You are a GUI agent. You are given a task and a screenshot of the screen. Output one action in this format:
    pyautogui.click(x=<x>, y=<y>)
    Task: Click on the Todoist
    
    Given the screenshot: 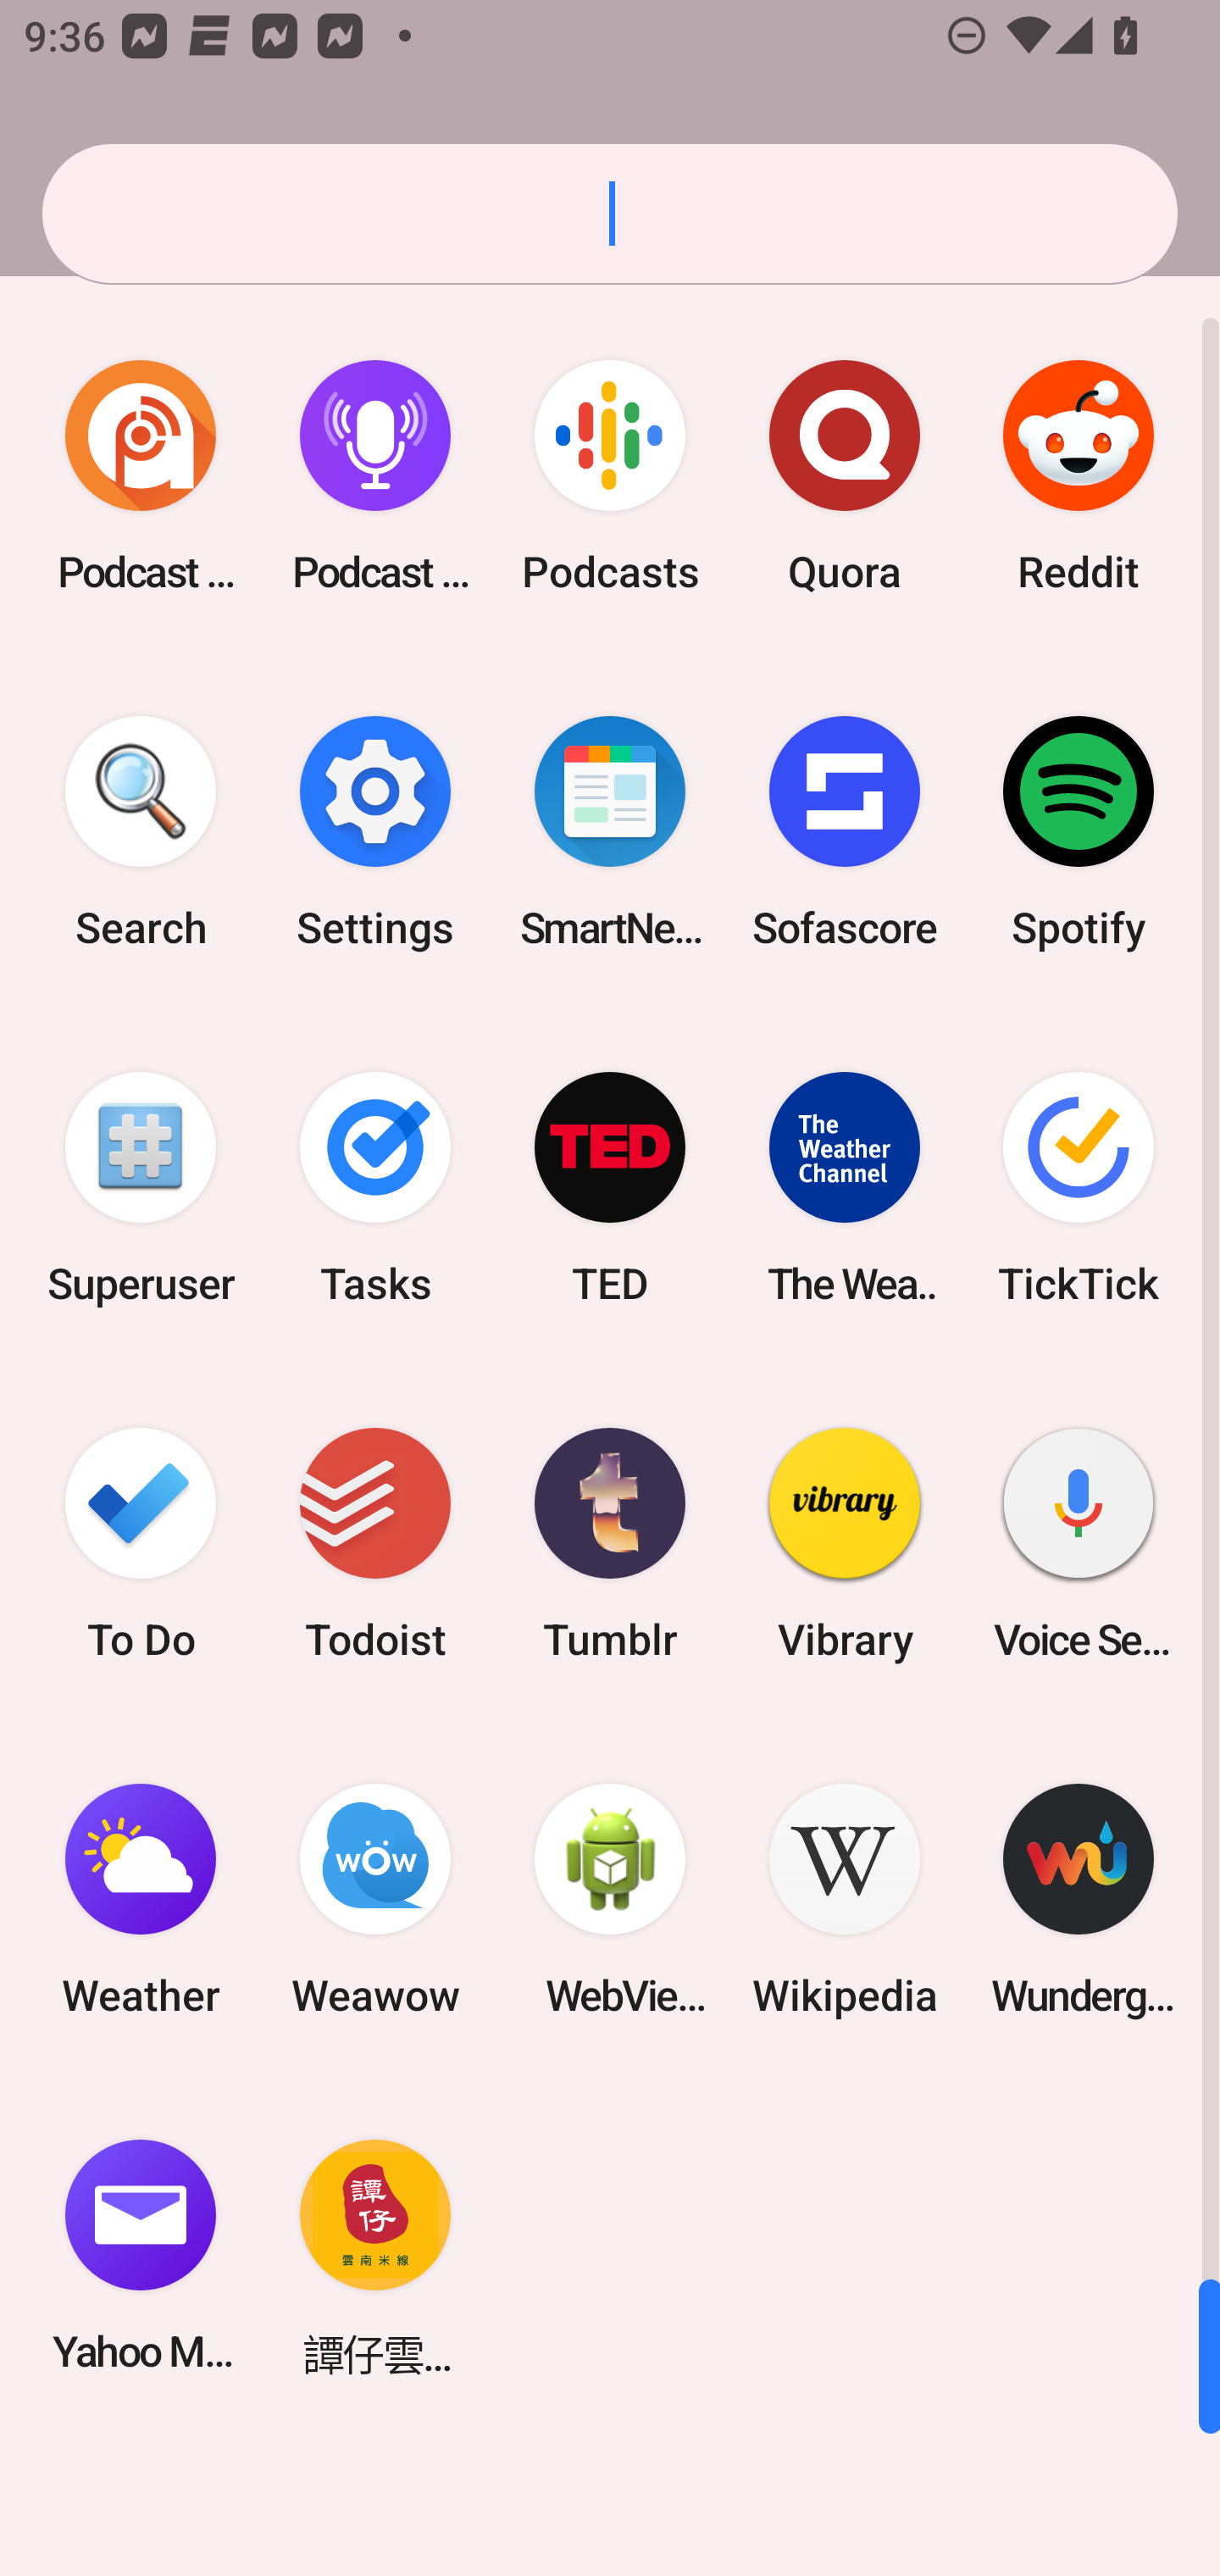 What is the action you would take?
    pyautogui.click(x=375, y=1542)
    